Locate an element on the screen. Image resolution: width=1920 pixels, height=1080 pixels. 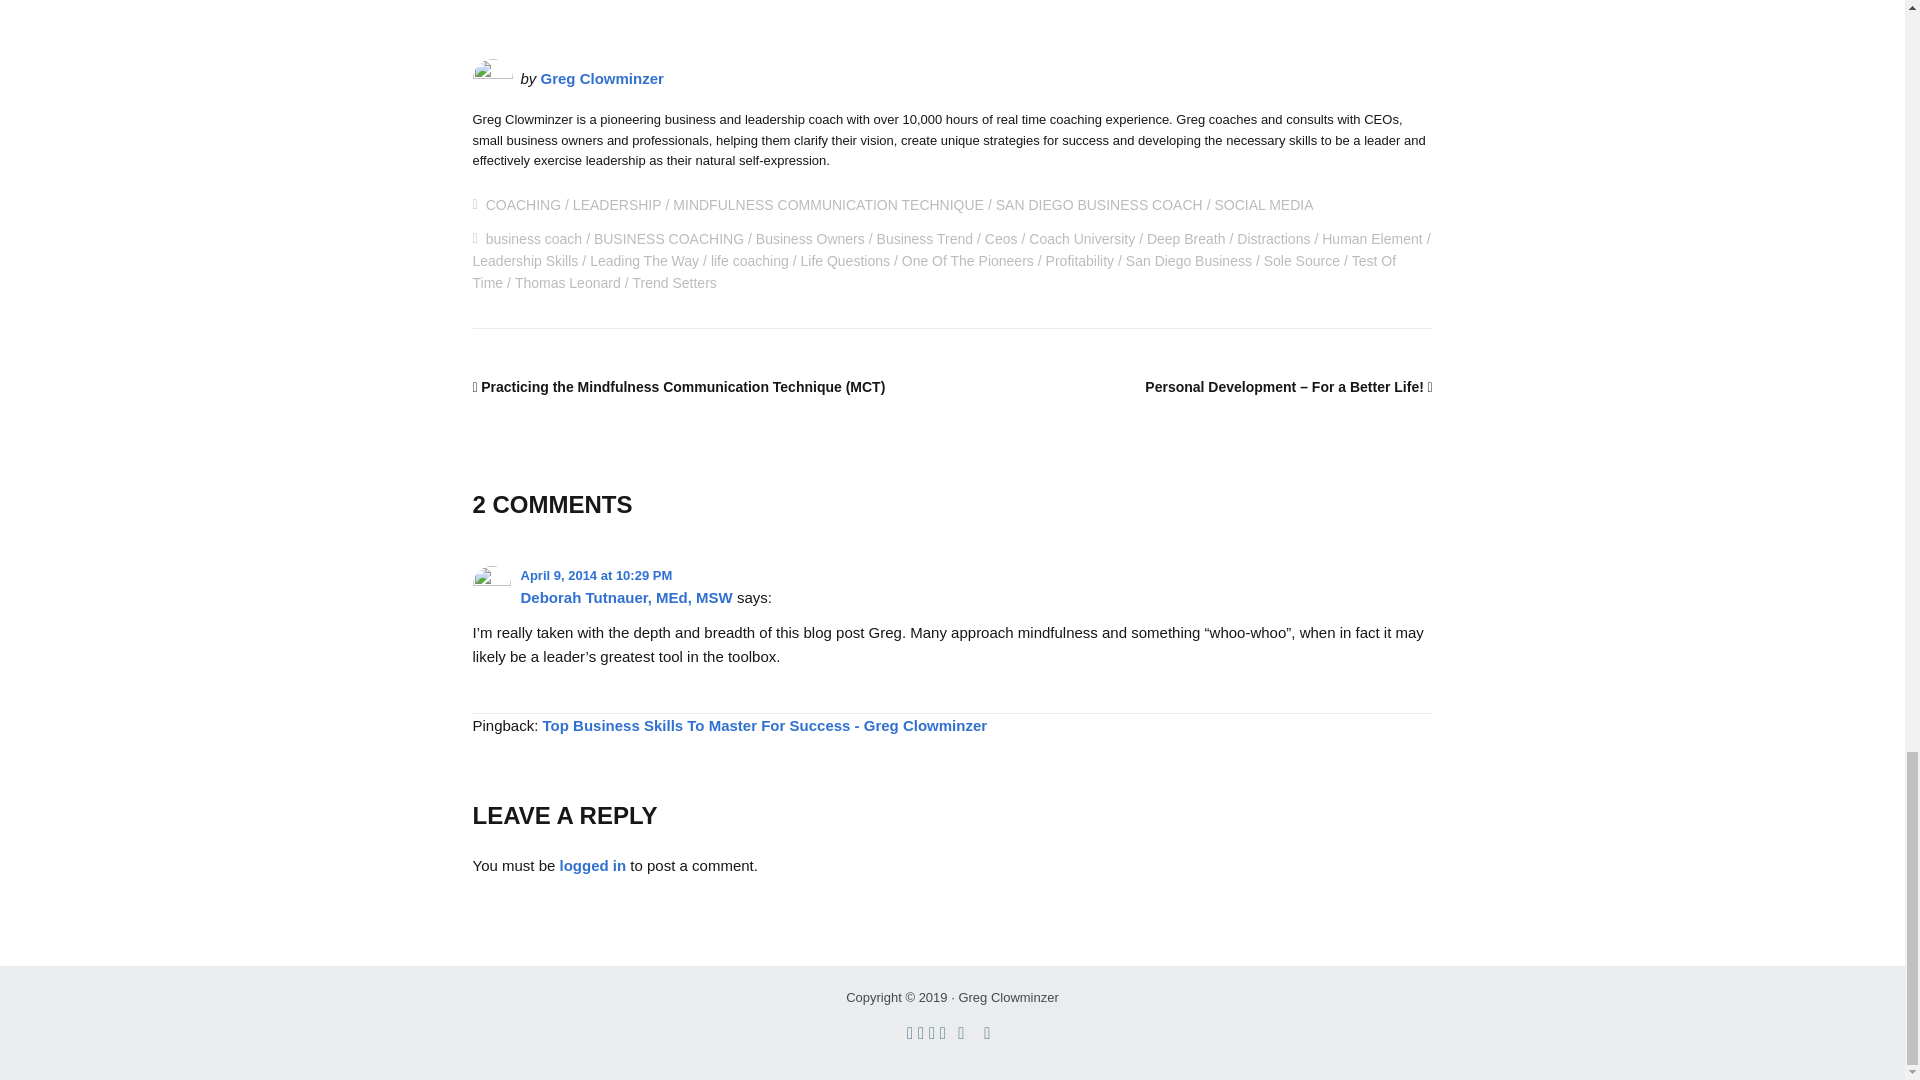
life coaching is located at coordinates (750, 260).